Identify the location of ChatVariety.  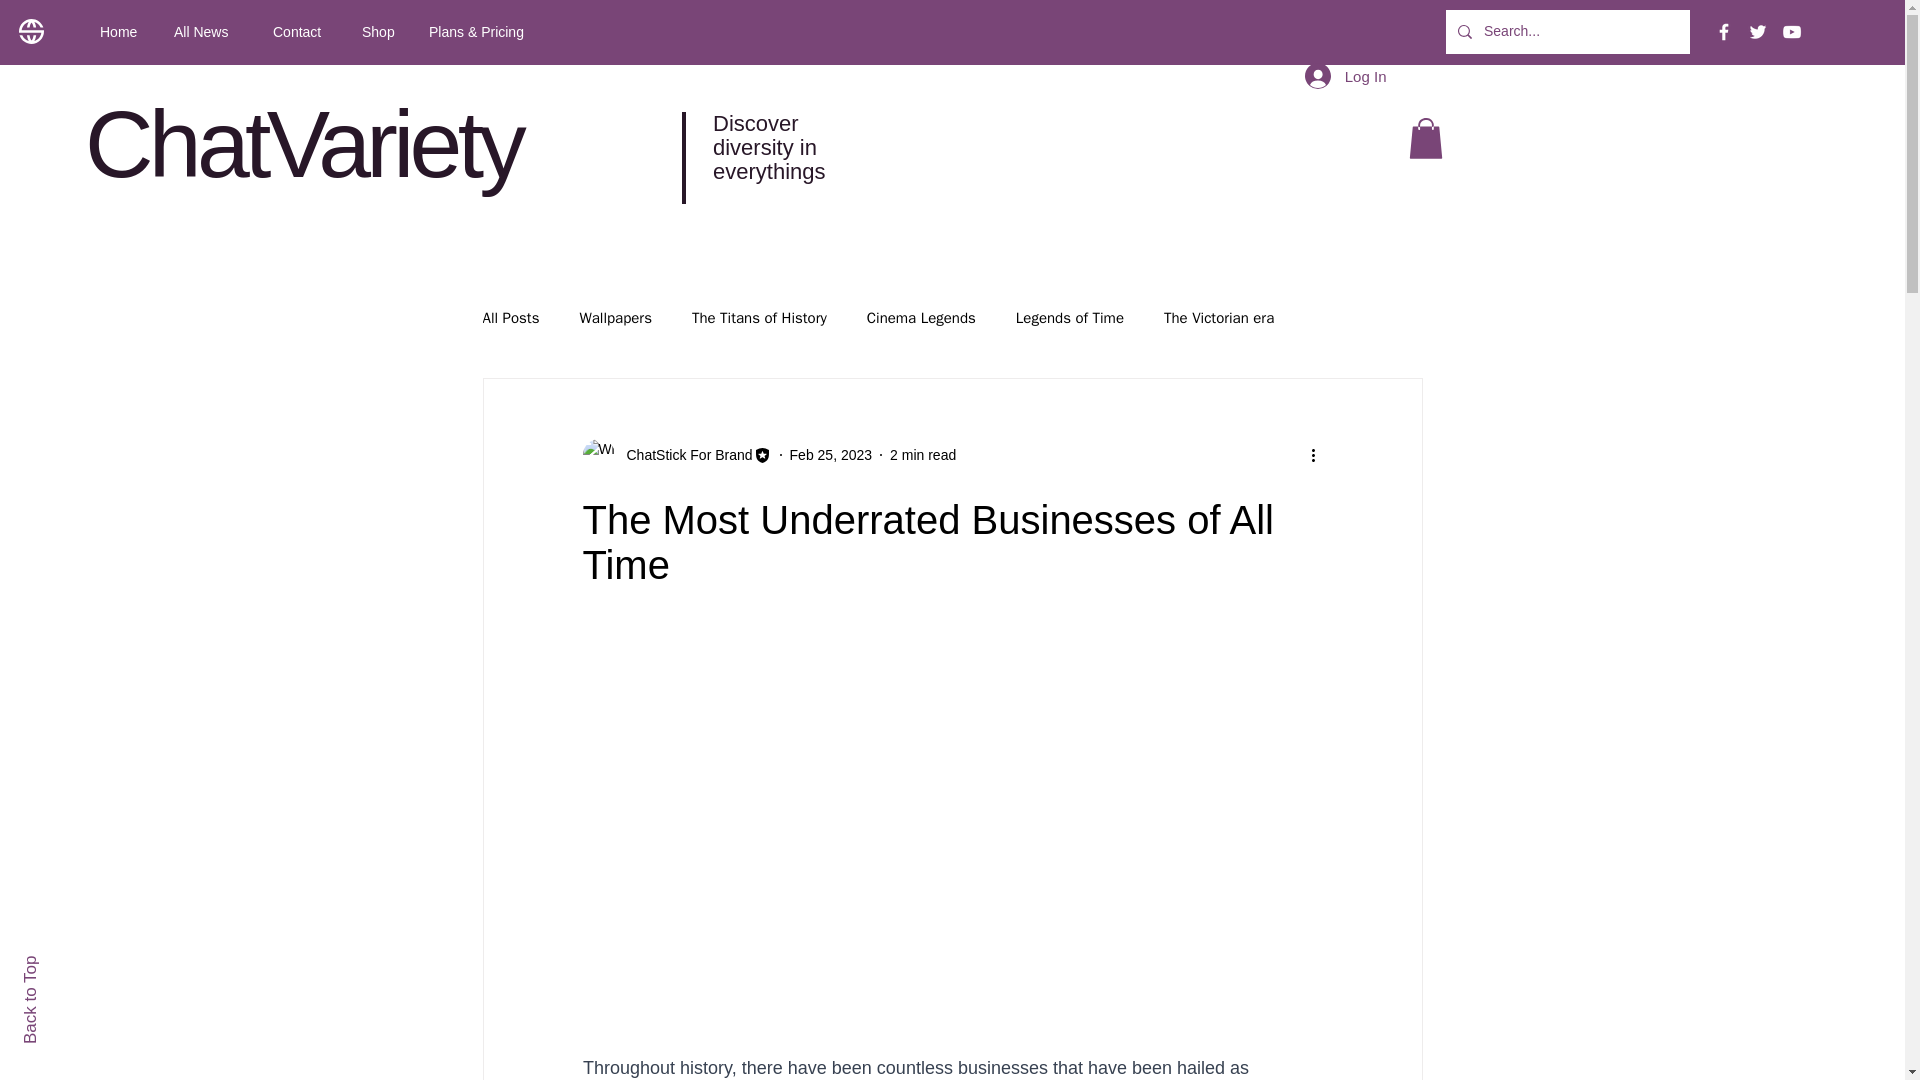
(303, 143).